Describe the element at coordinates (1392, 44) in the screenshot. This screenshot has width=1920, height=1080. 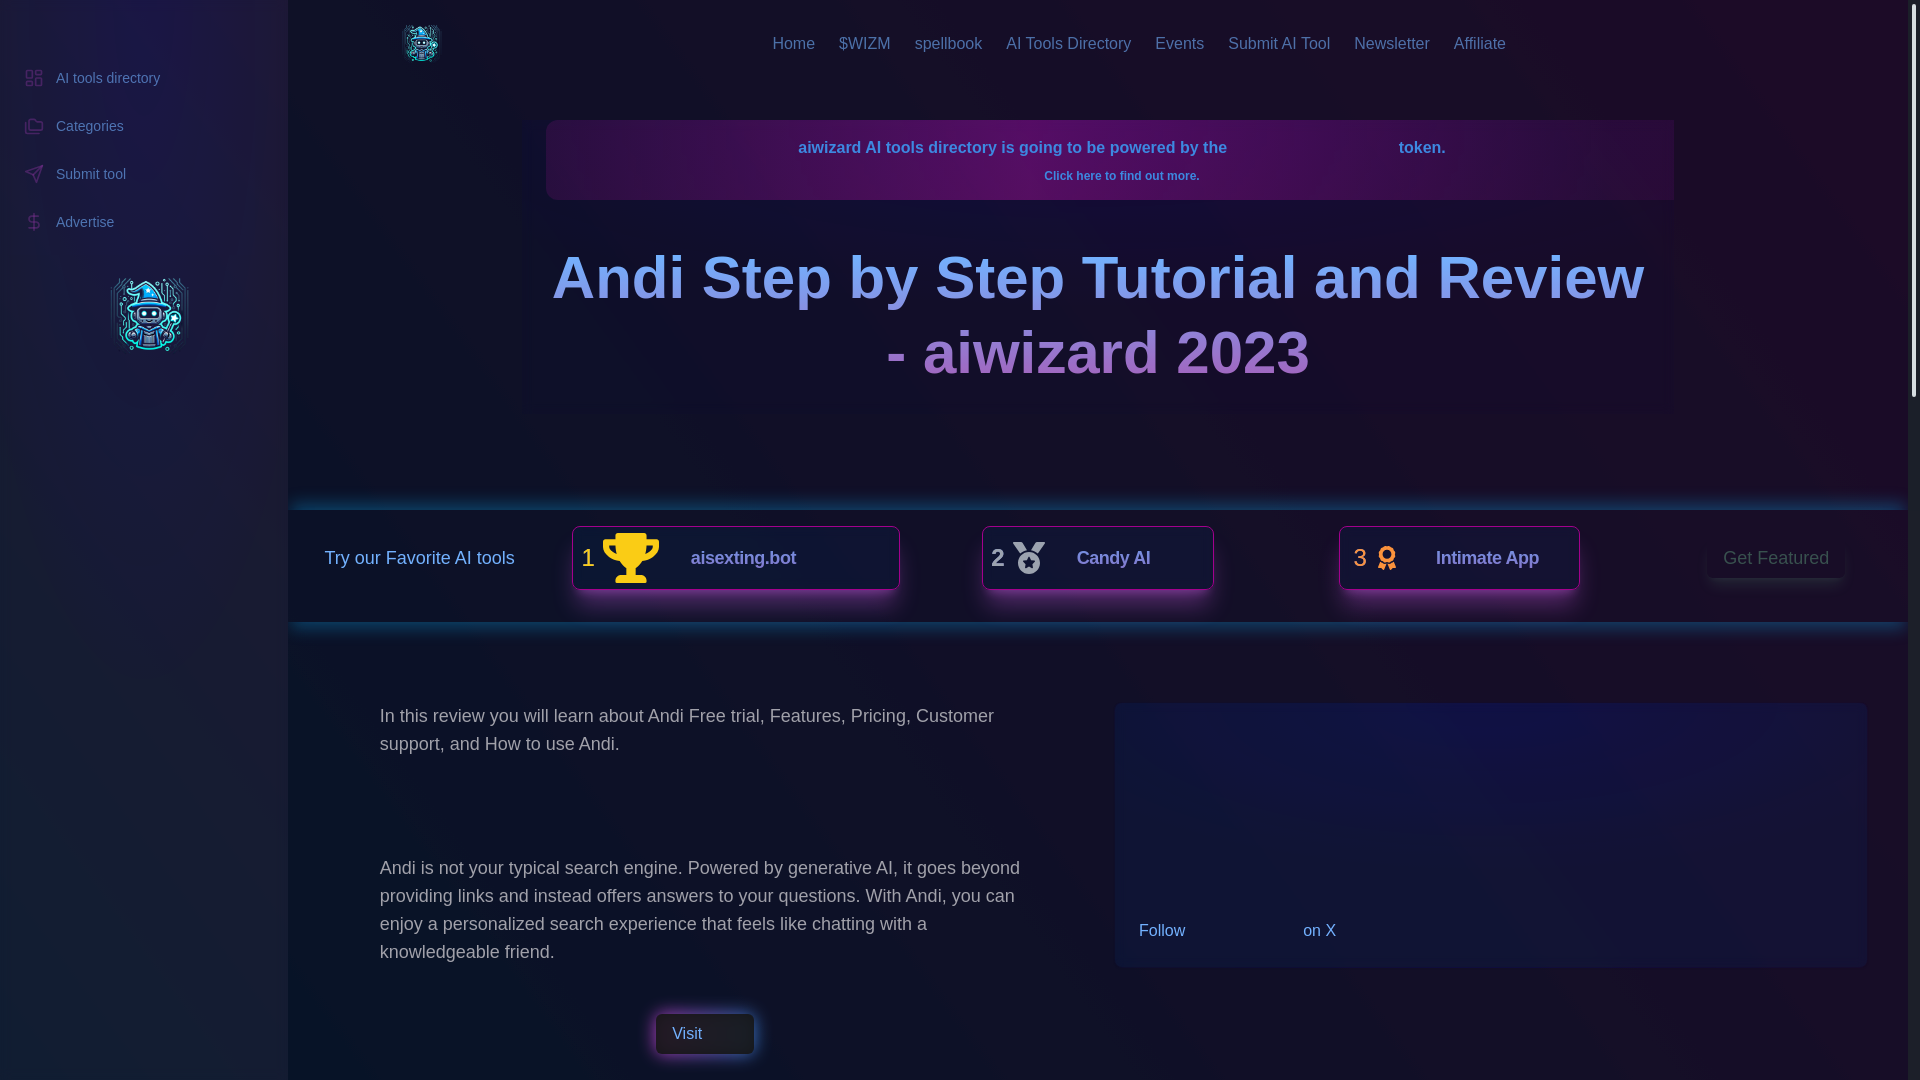
I see `Andi Pricing` at that location.